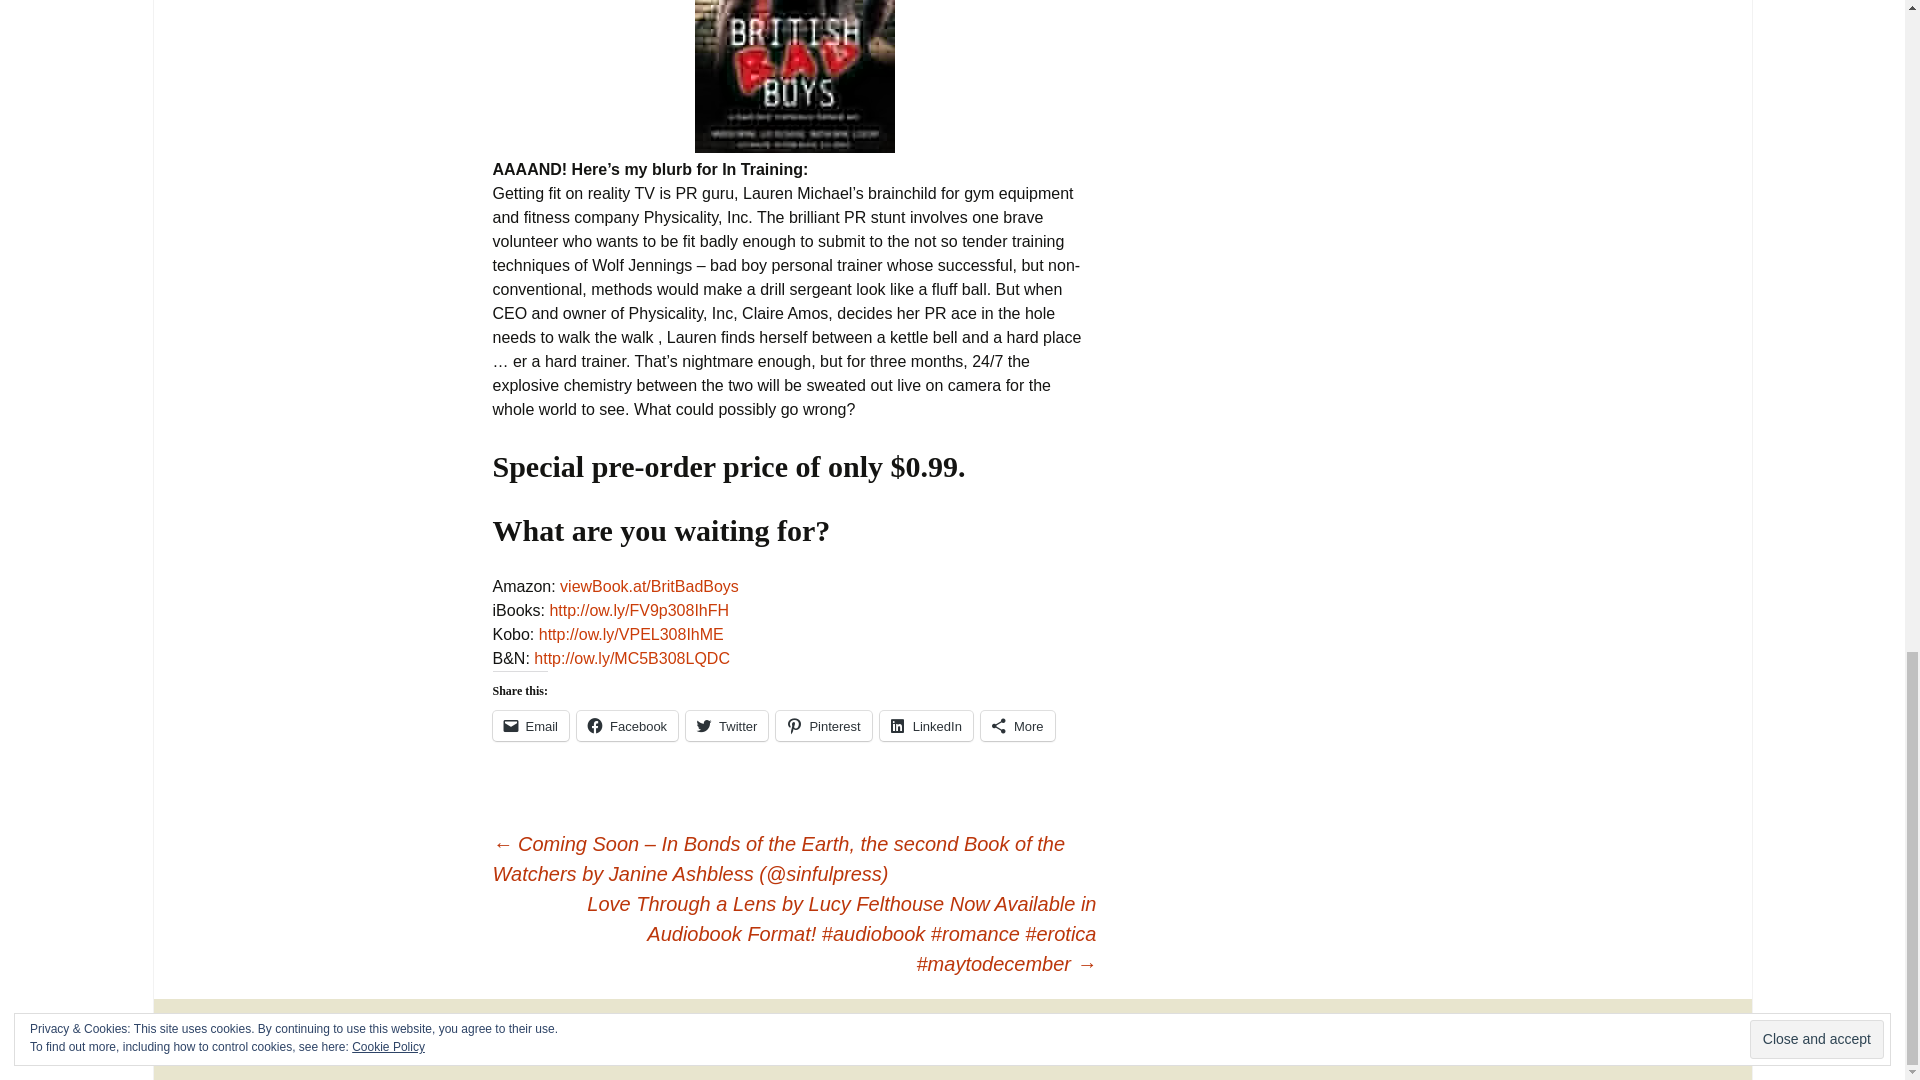 This screenshot has width=1920, height=1080. Describe the element at coordinates (627, 725) in the screenshot. I see `Click to share on Facebook` at that location.